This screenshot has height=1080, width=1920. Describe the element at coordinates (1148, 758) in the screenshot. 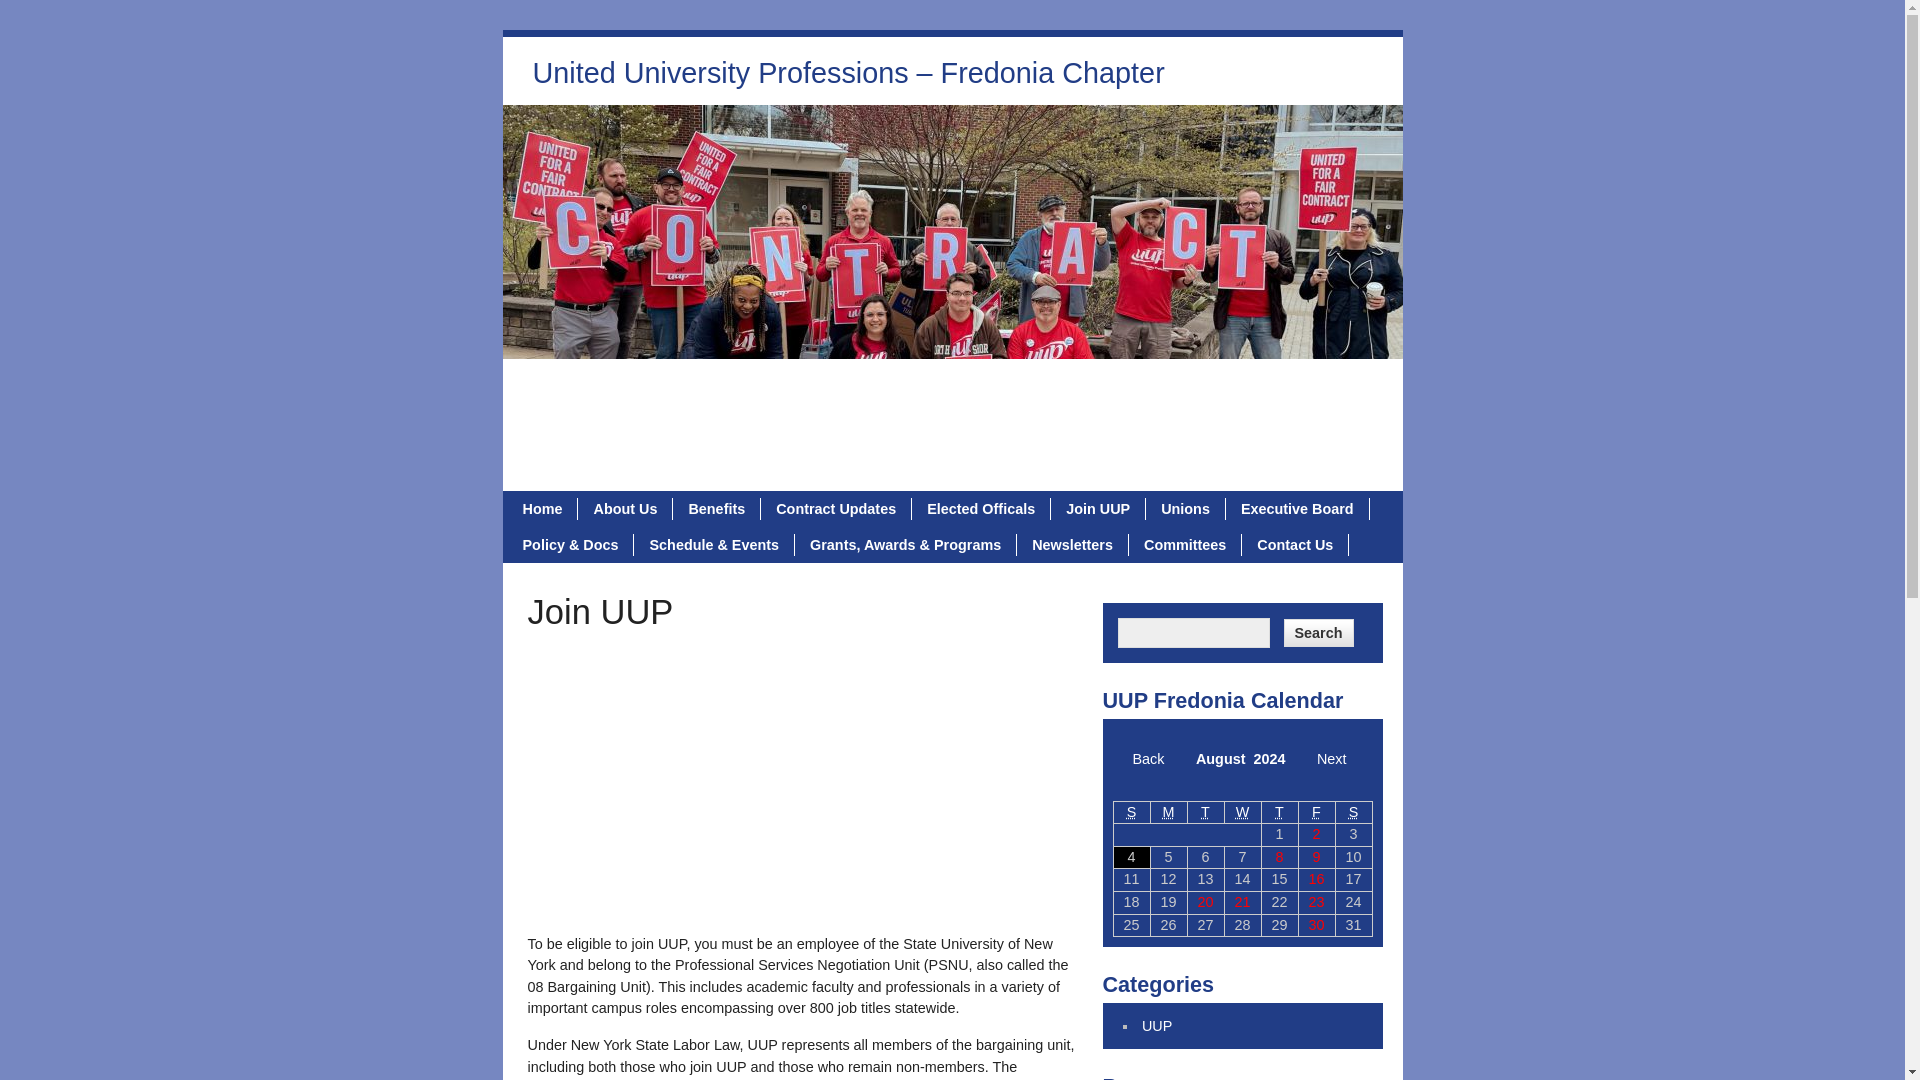

I see `Back` at that location.